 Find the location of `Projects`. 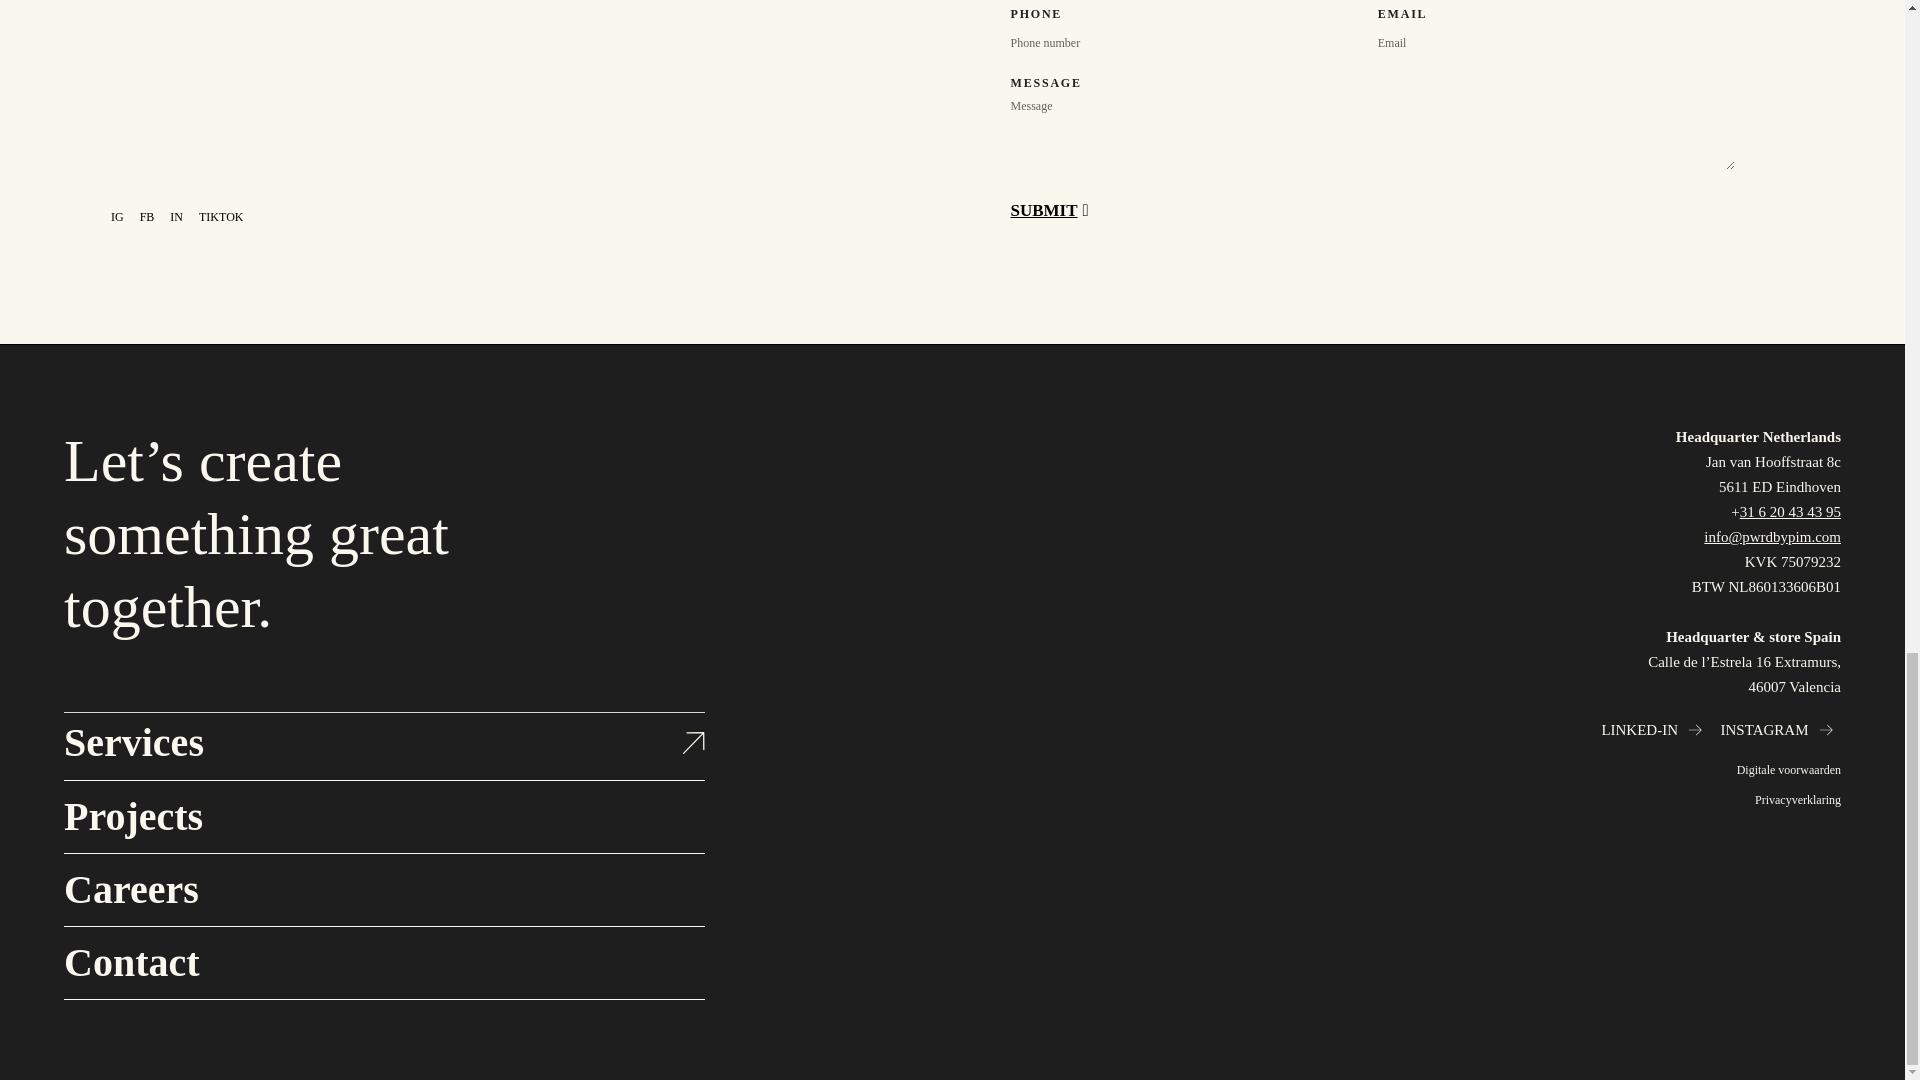

Projects is located at coordinates (133, 816).